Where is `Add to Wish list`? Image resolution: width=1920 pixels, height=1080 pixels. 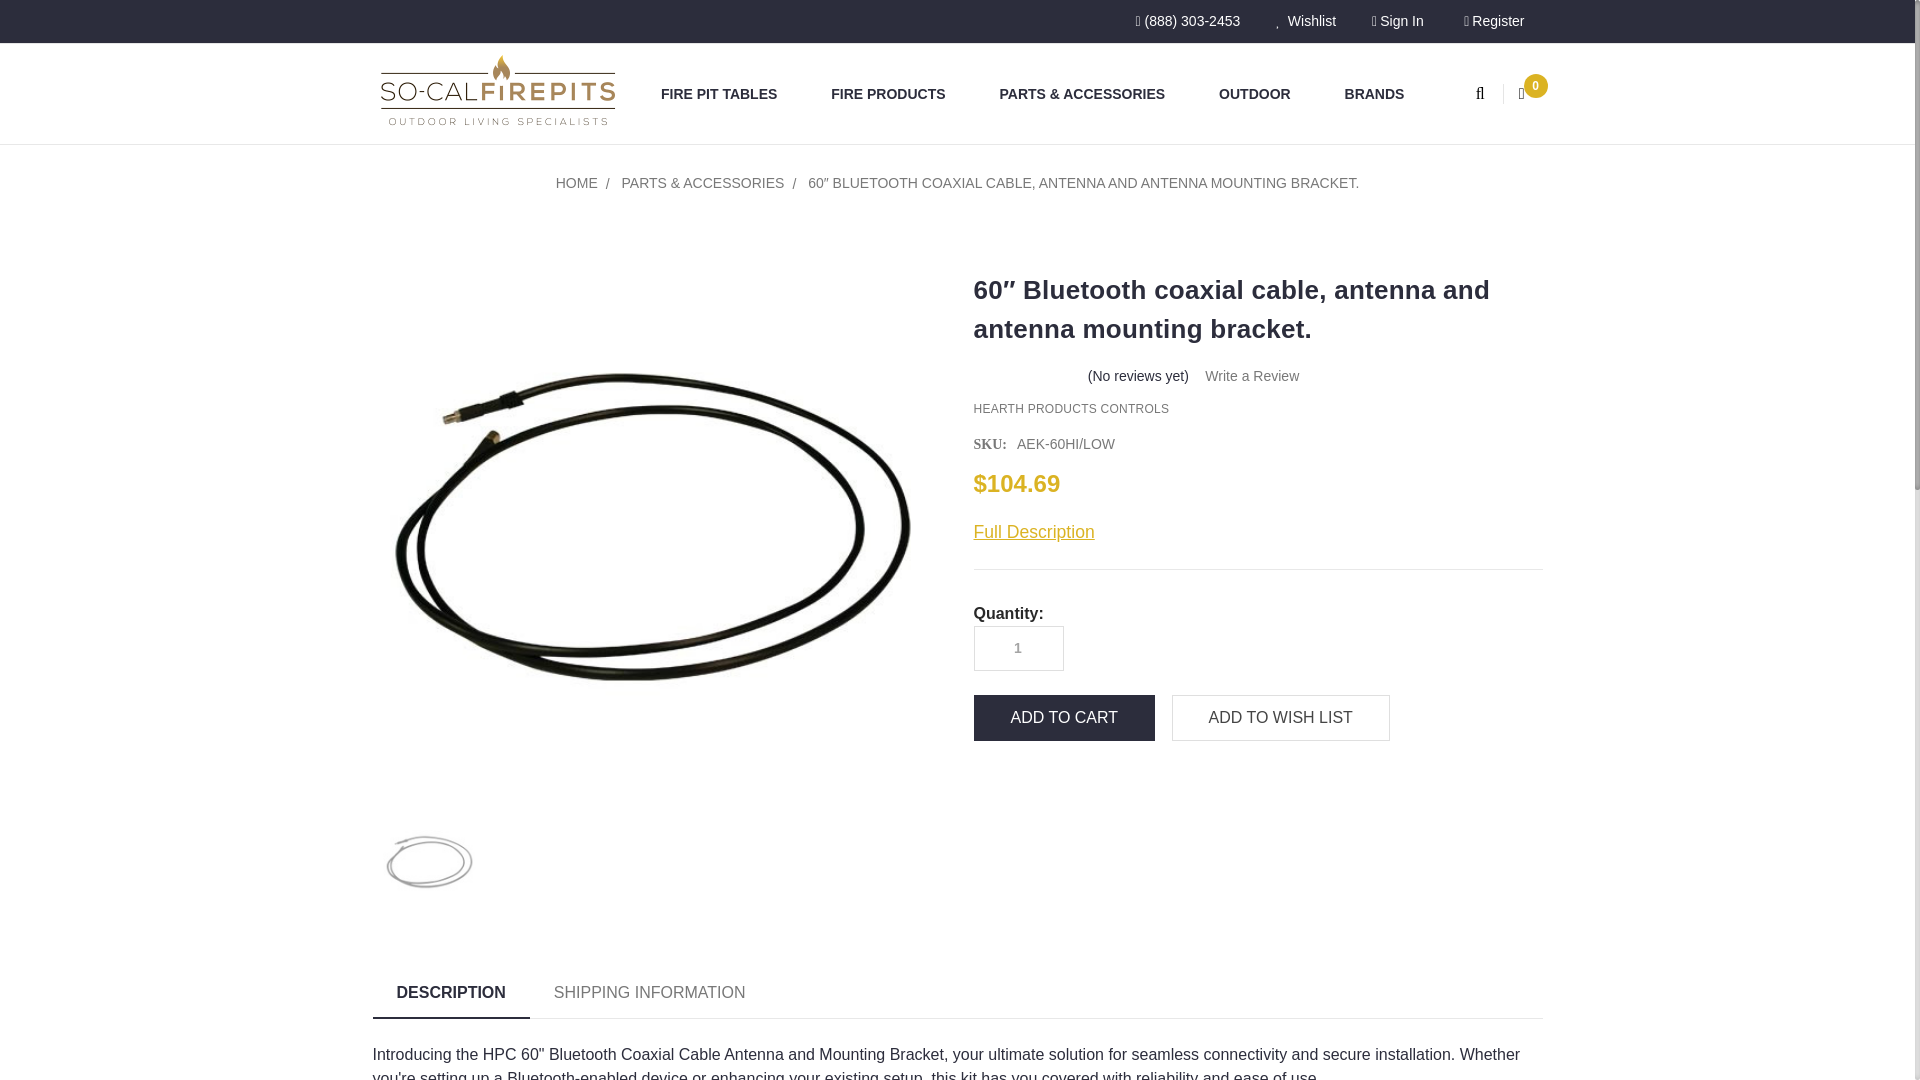 Add to Wish list is located at coordinates (1280, 718).